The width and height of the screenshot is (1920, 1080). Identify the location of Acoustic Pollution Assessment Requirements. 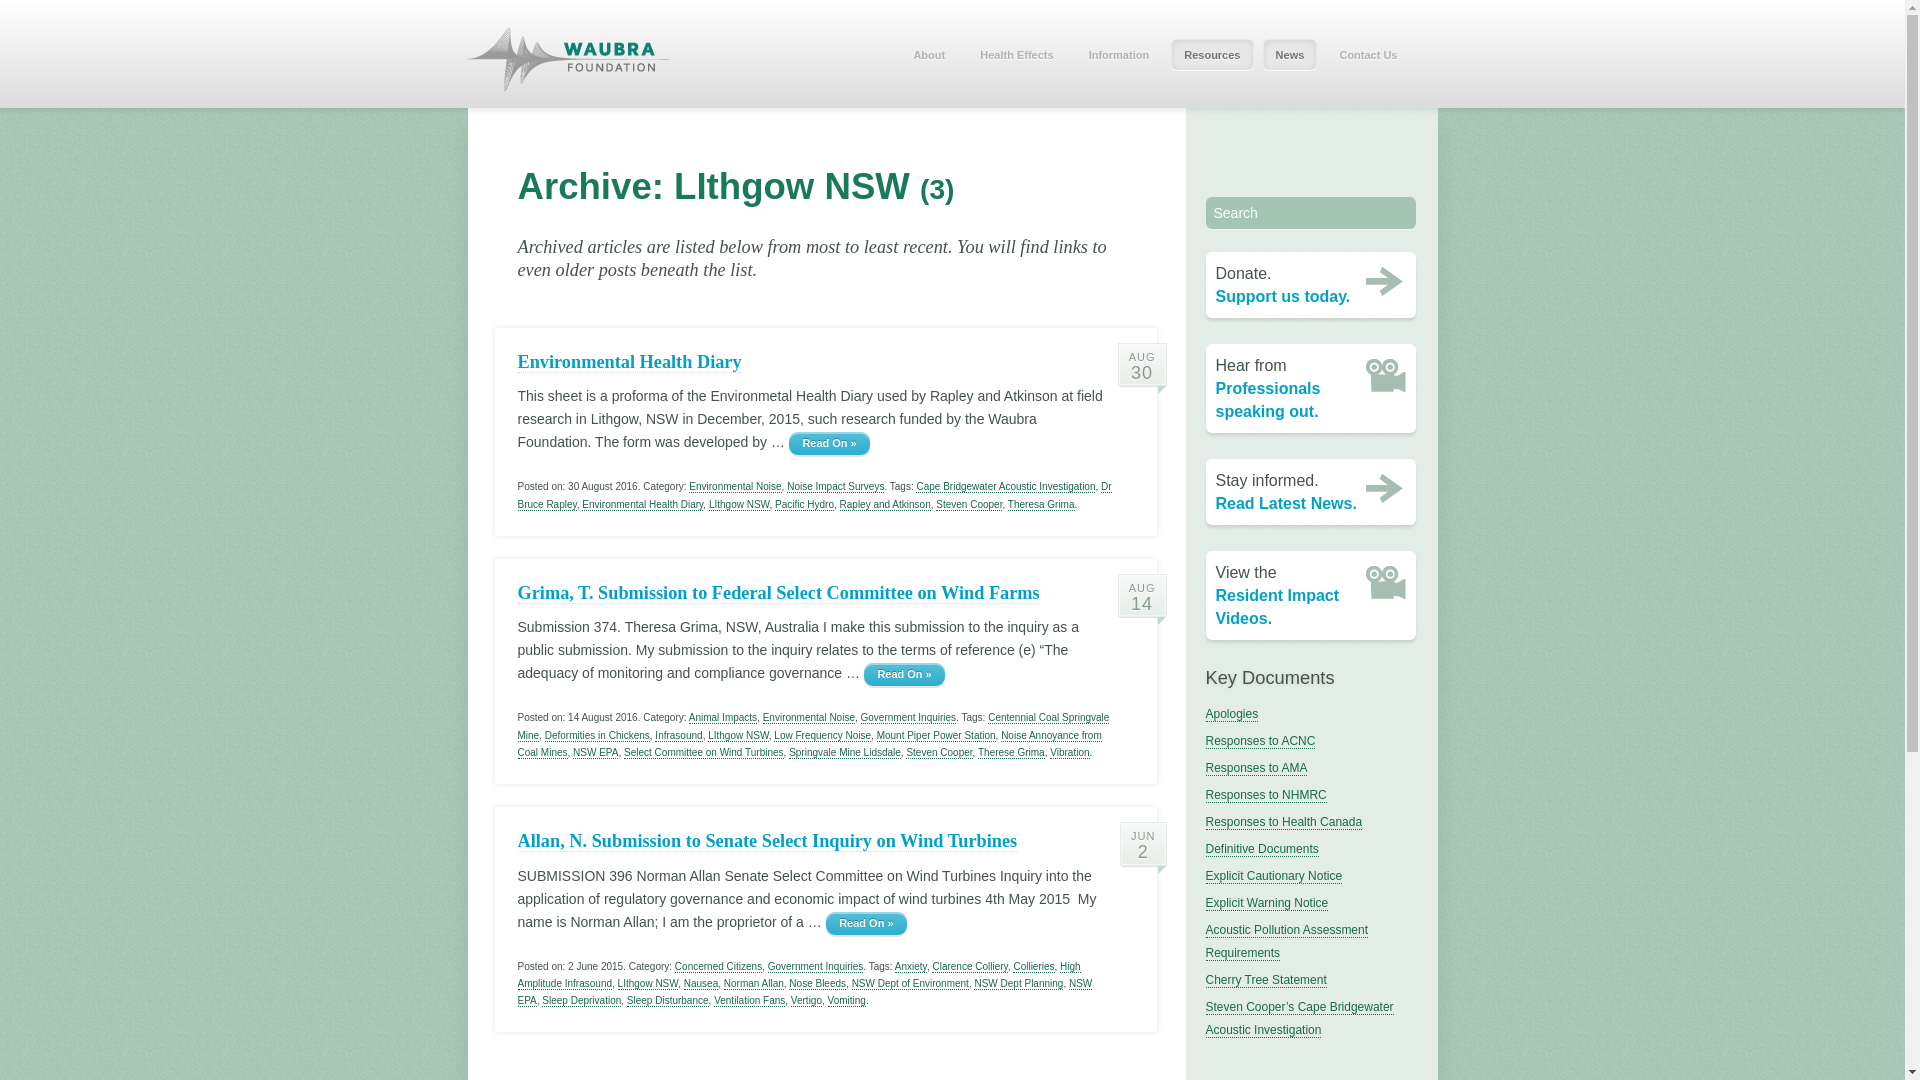
(1288, 942).